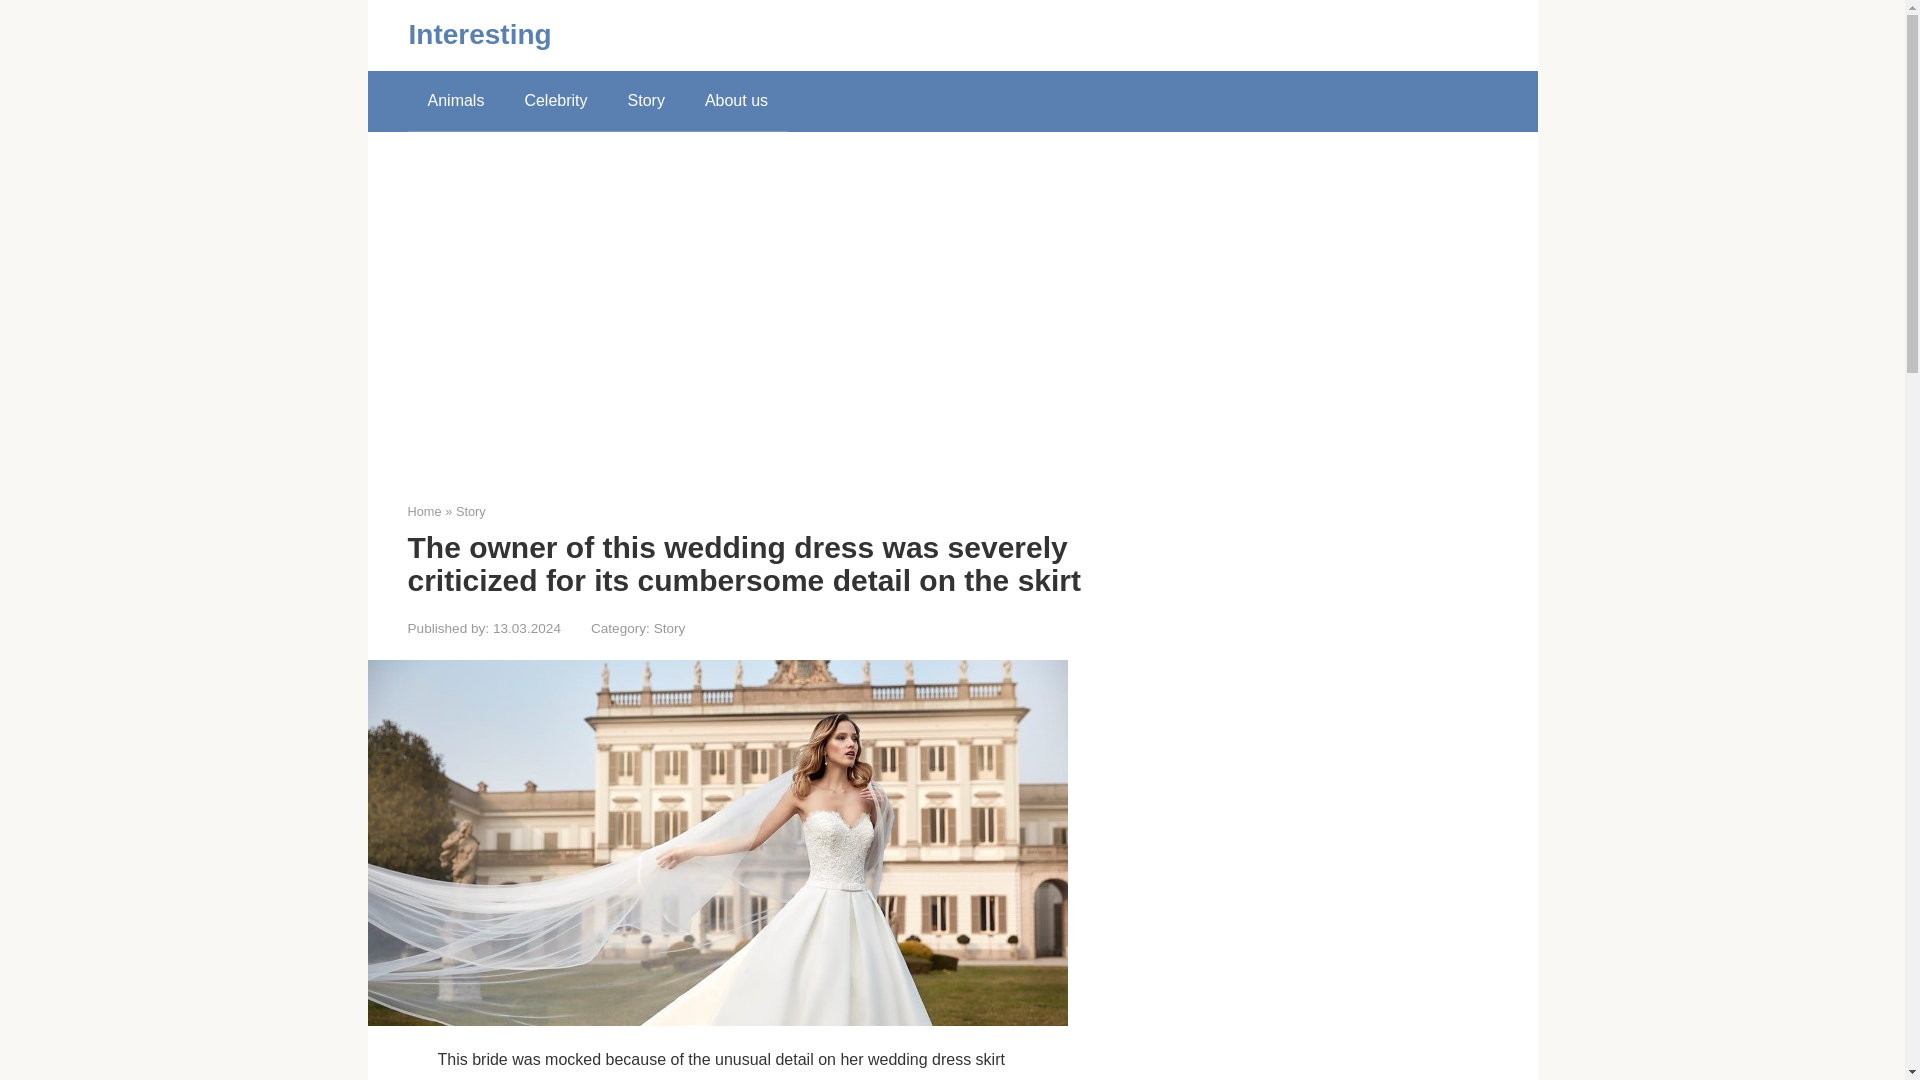  Describe the element at coordinates (424, 512) in the screenshot. I see `Home` at that location.